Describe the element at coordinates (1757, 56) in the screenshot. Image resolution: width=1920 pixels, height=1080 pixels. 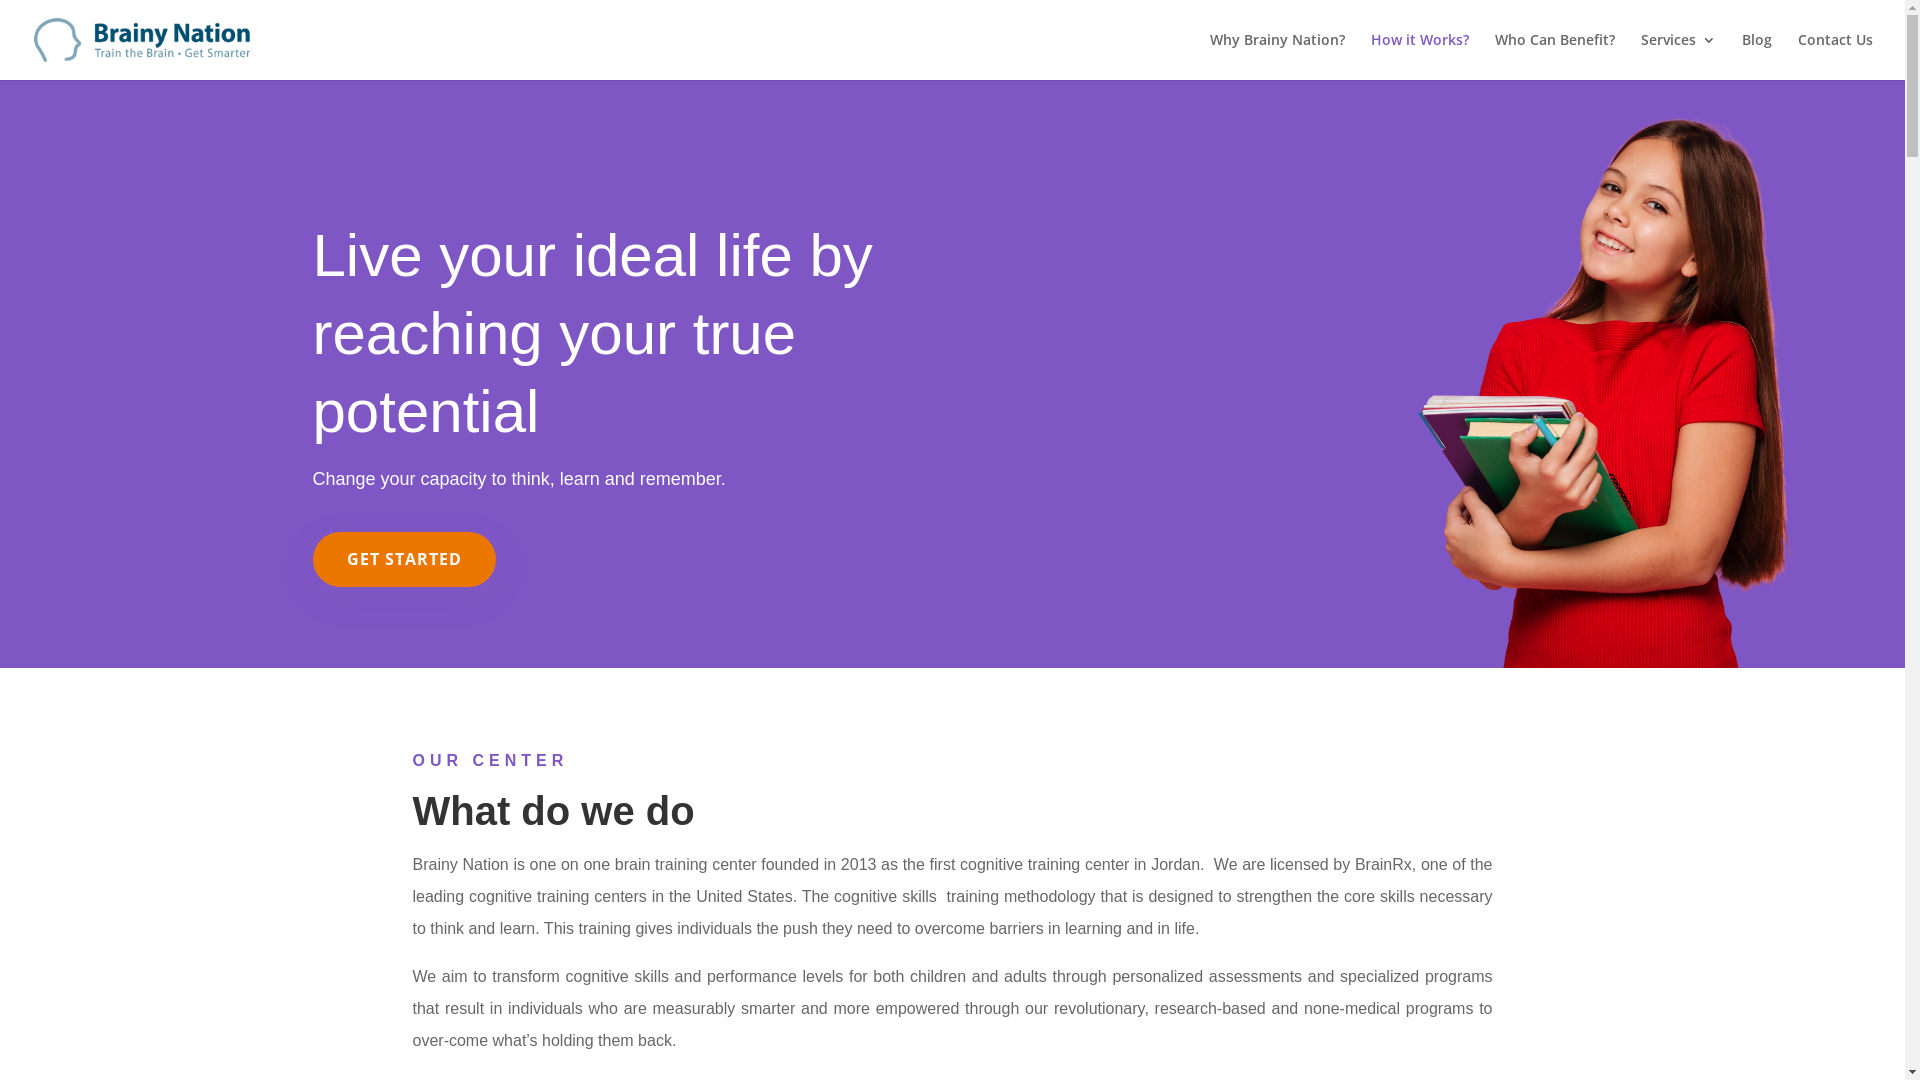
I see `Blog` at that location.